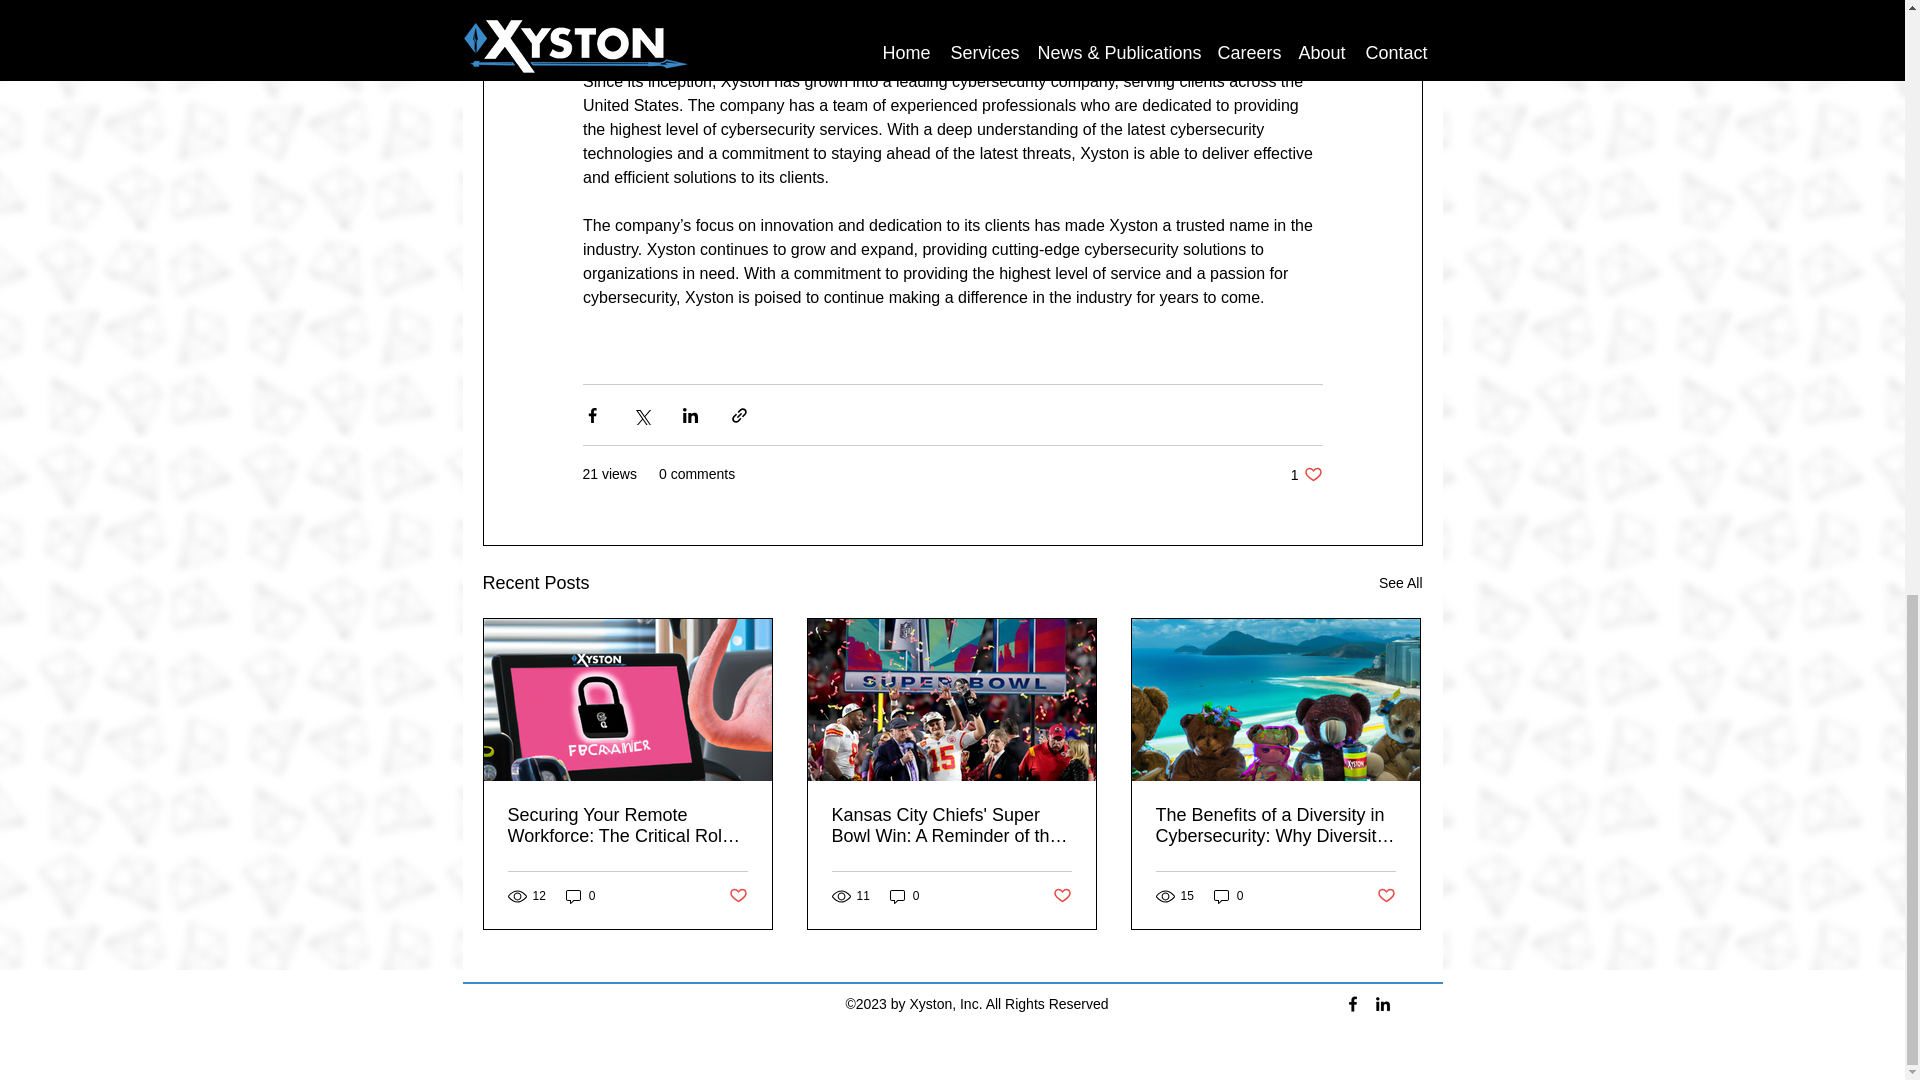  I want to click on Post not marked as liked, so click(736, 895).